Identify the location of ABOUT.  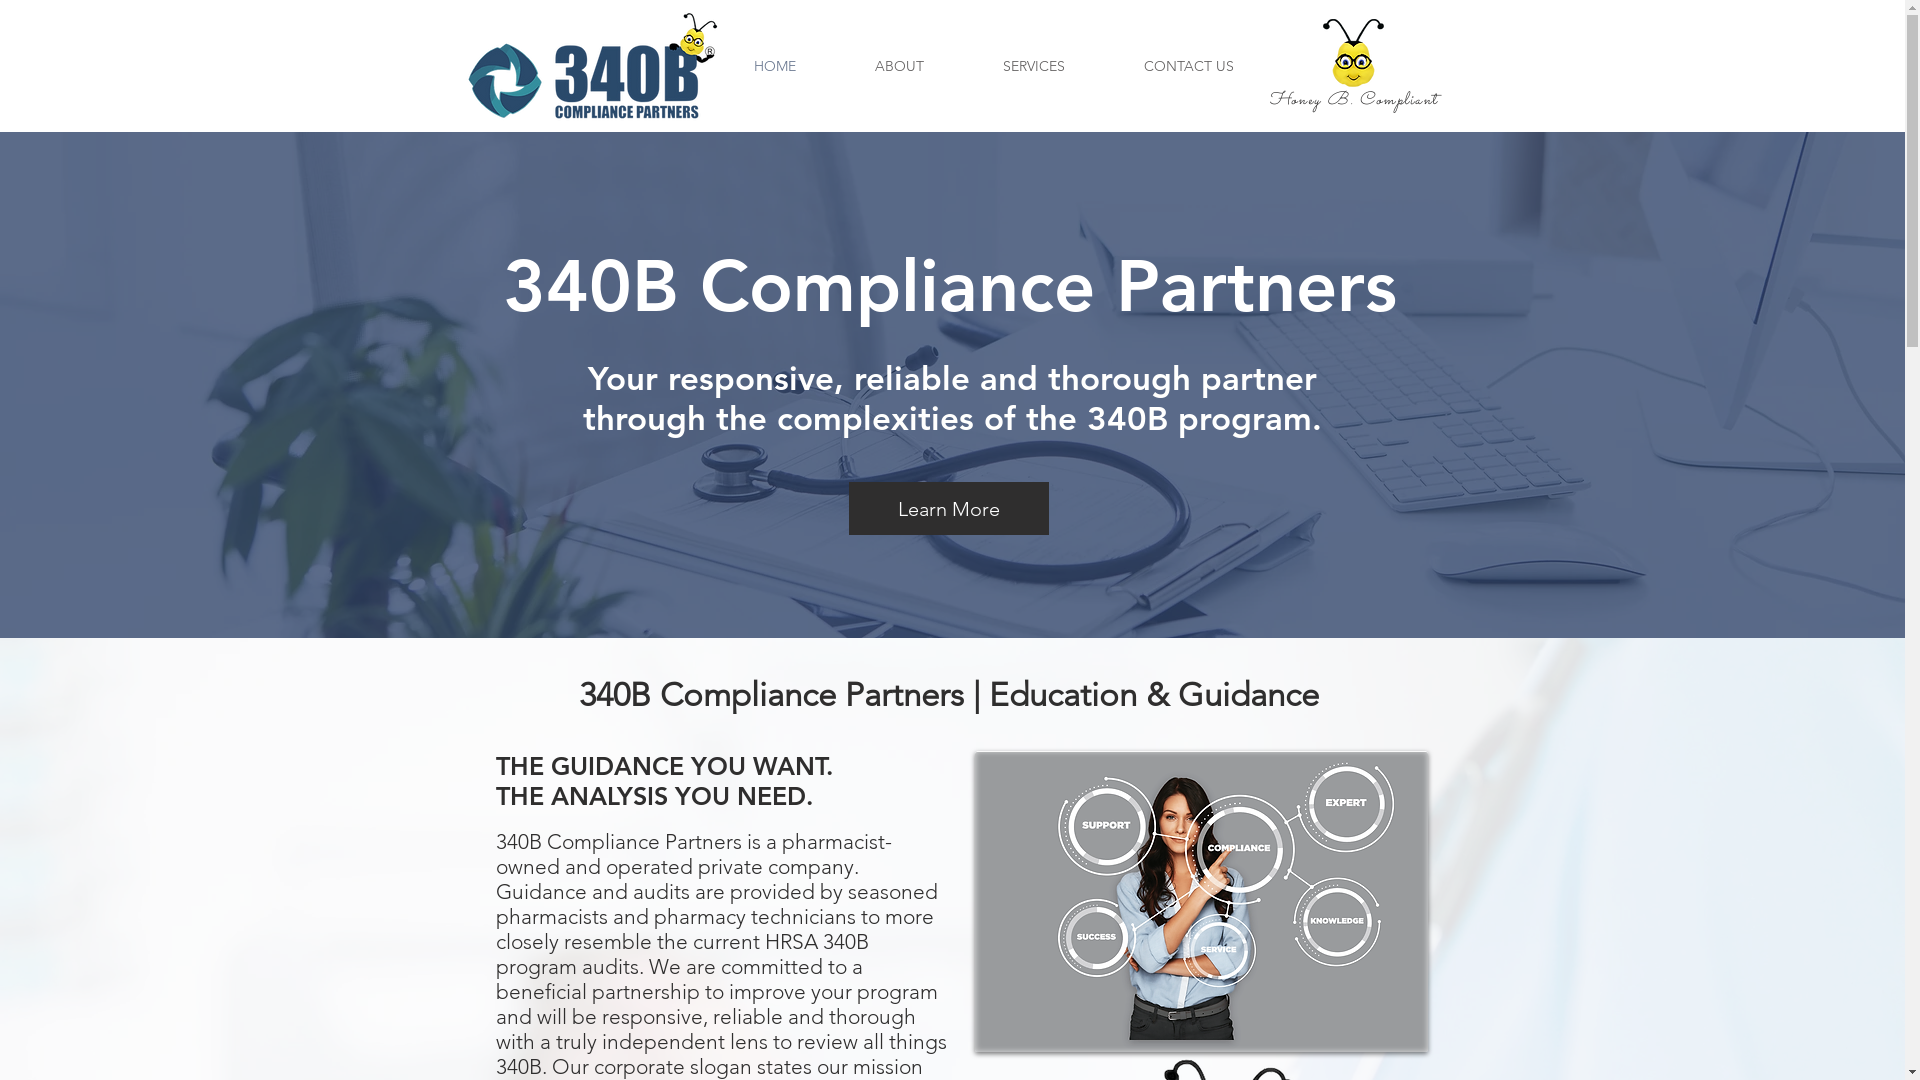
(900, 66).